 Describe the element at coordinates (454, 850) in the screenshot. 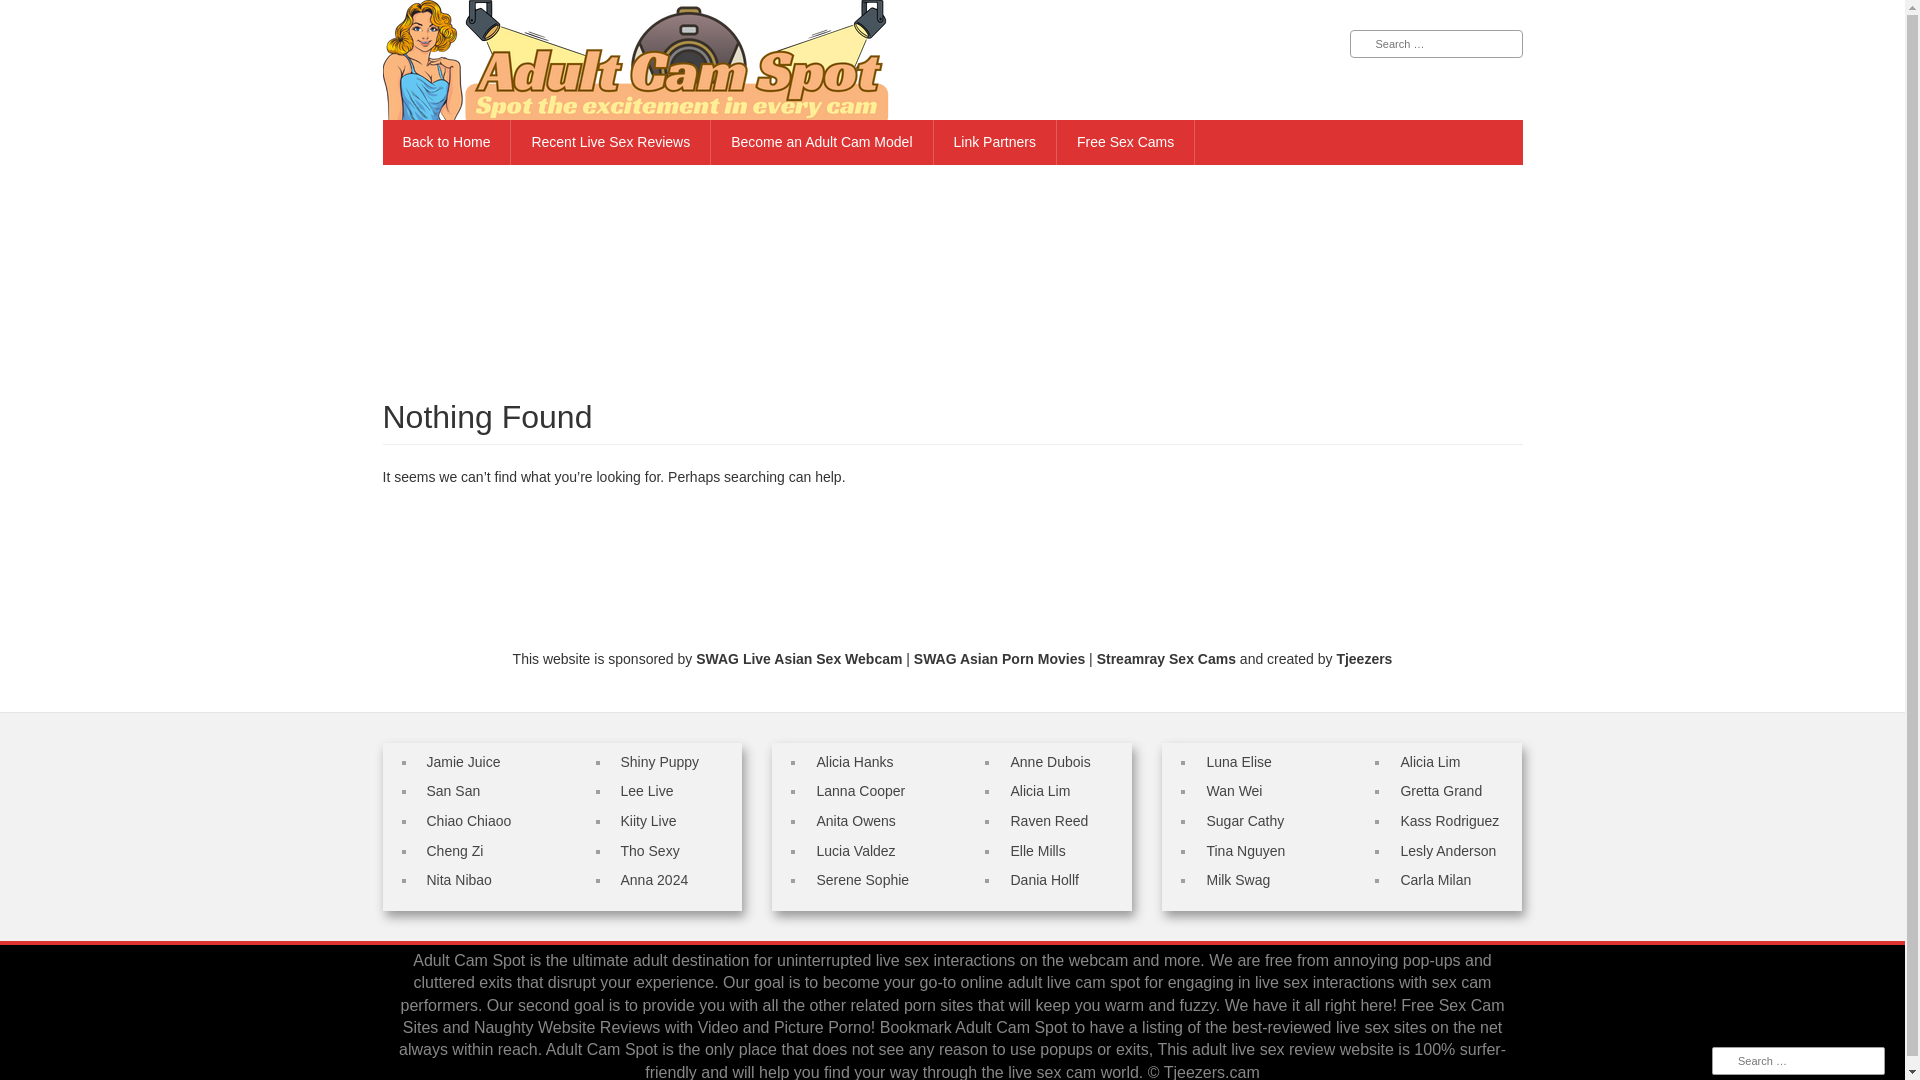

I see `Cheng Zi` at that location.